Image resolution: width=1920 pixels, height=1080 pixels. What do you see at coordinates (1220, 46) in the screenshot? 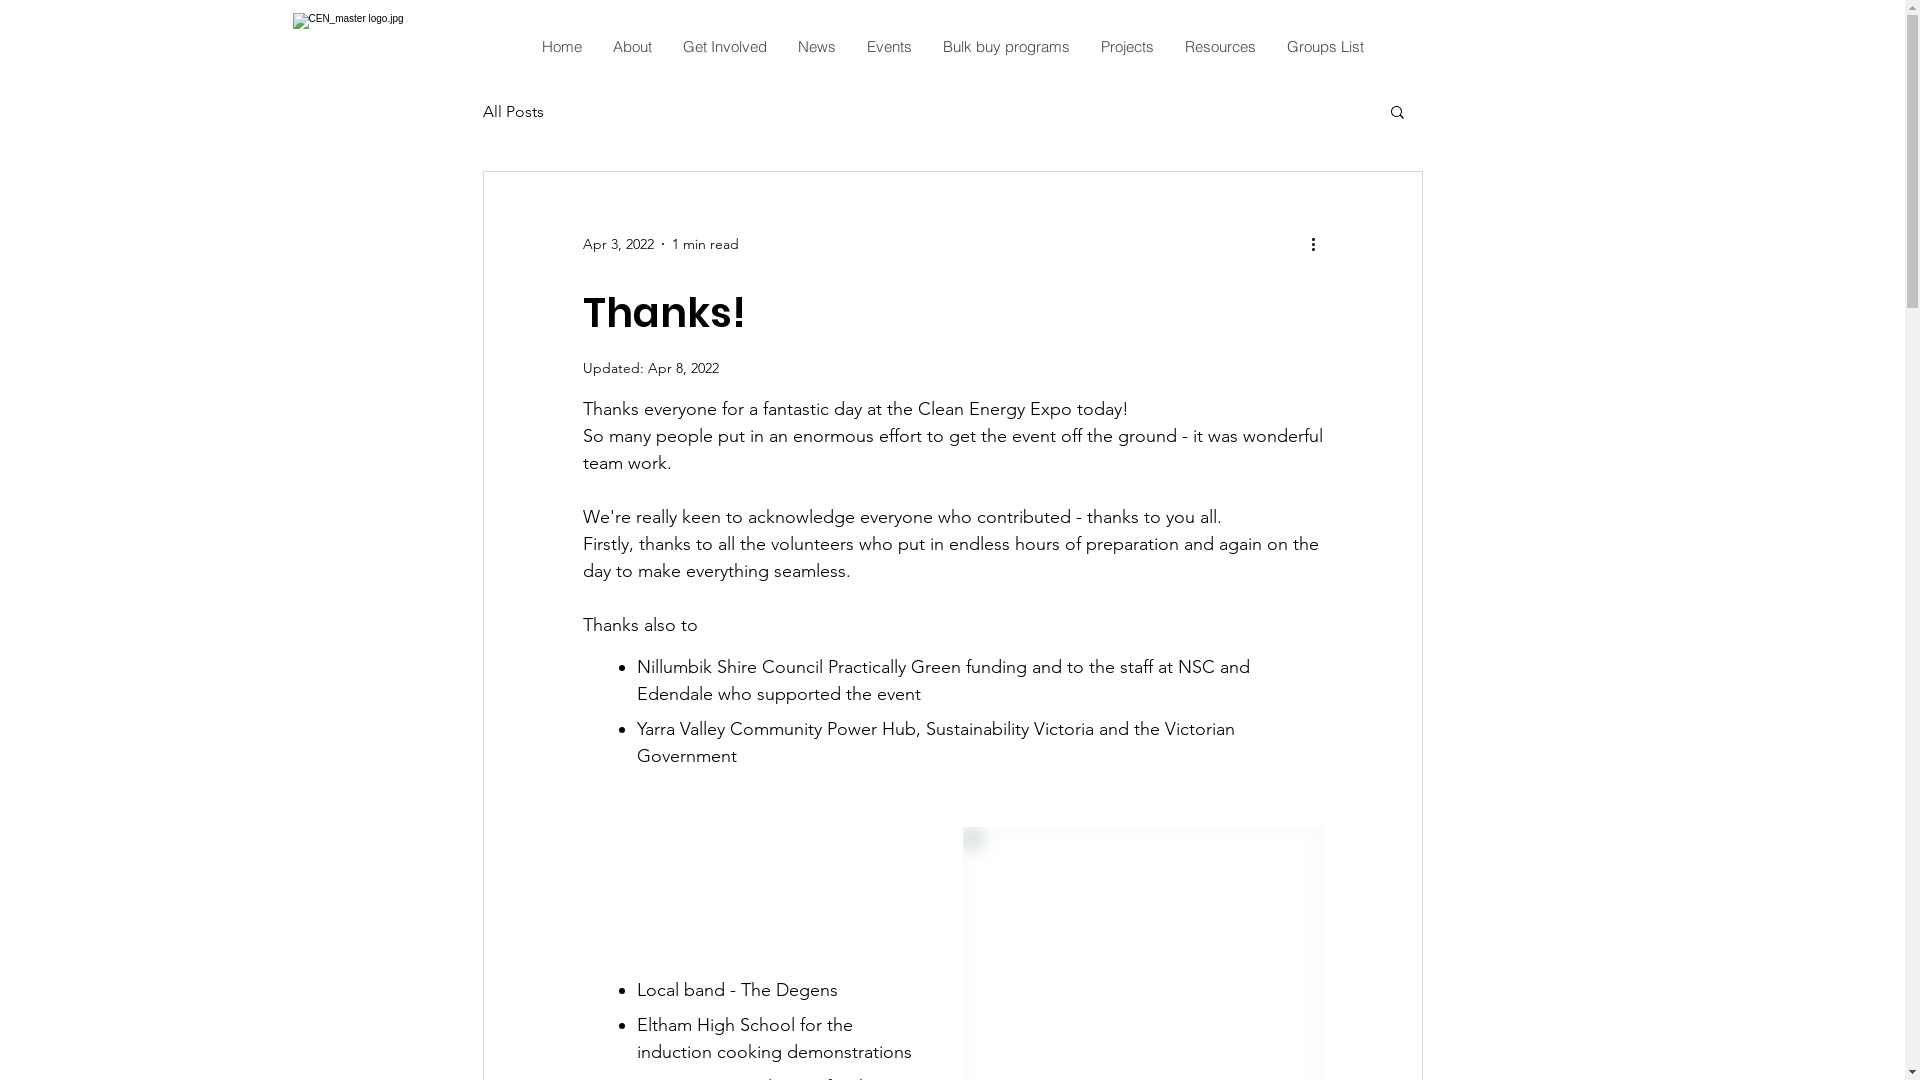
I see `Resources` at bounding box center [1220, 46].